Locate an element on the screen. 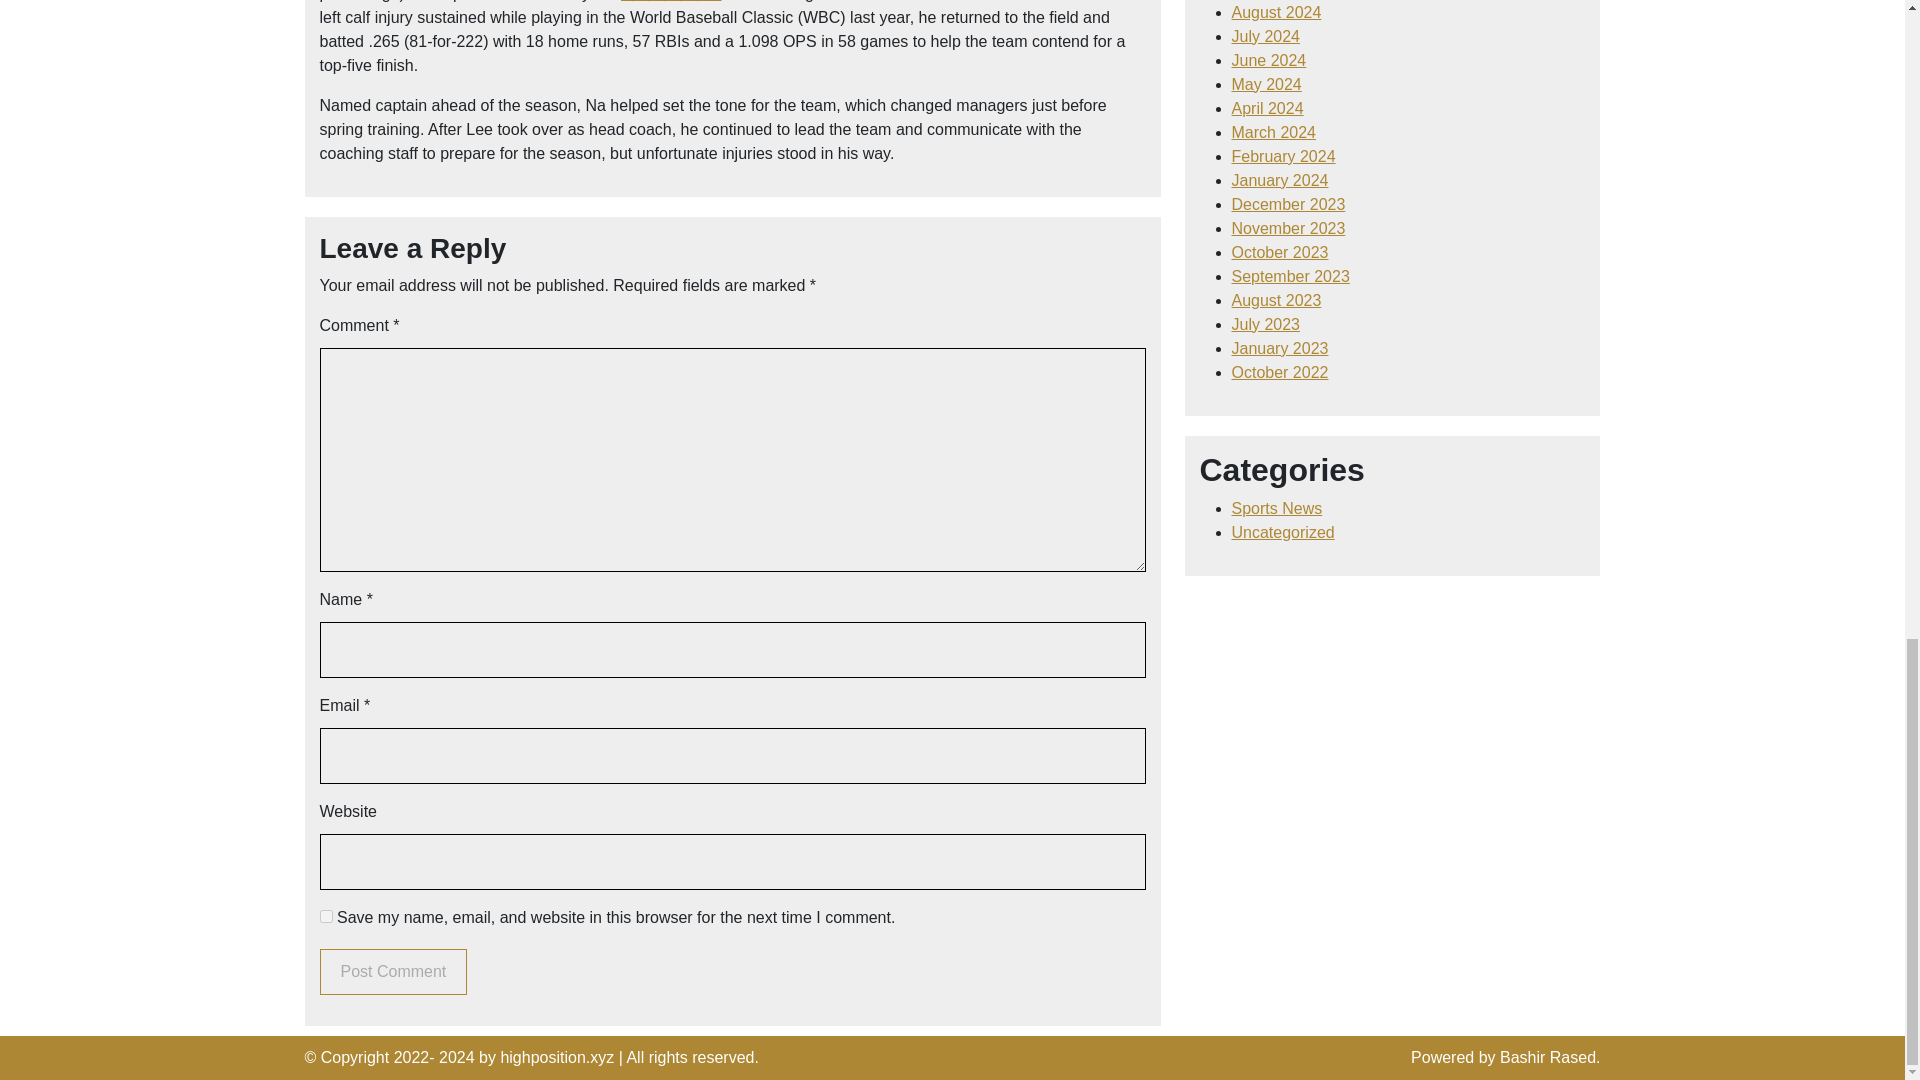 The height and width of the screenshot is (1080, 1920). September 2023 is located at coordinates (1290, 276).